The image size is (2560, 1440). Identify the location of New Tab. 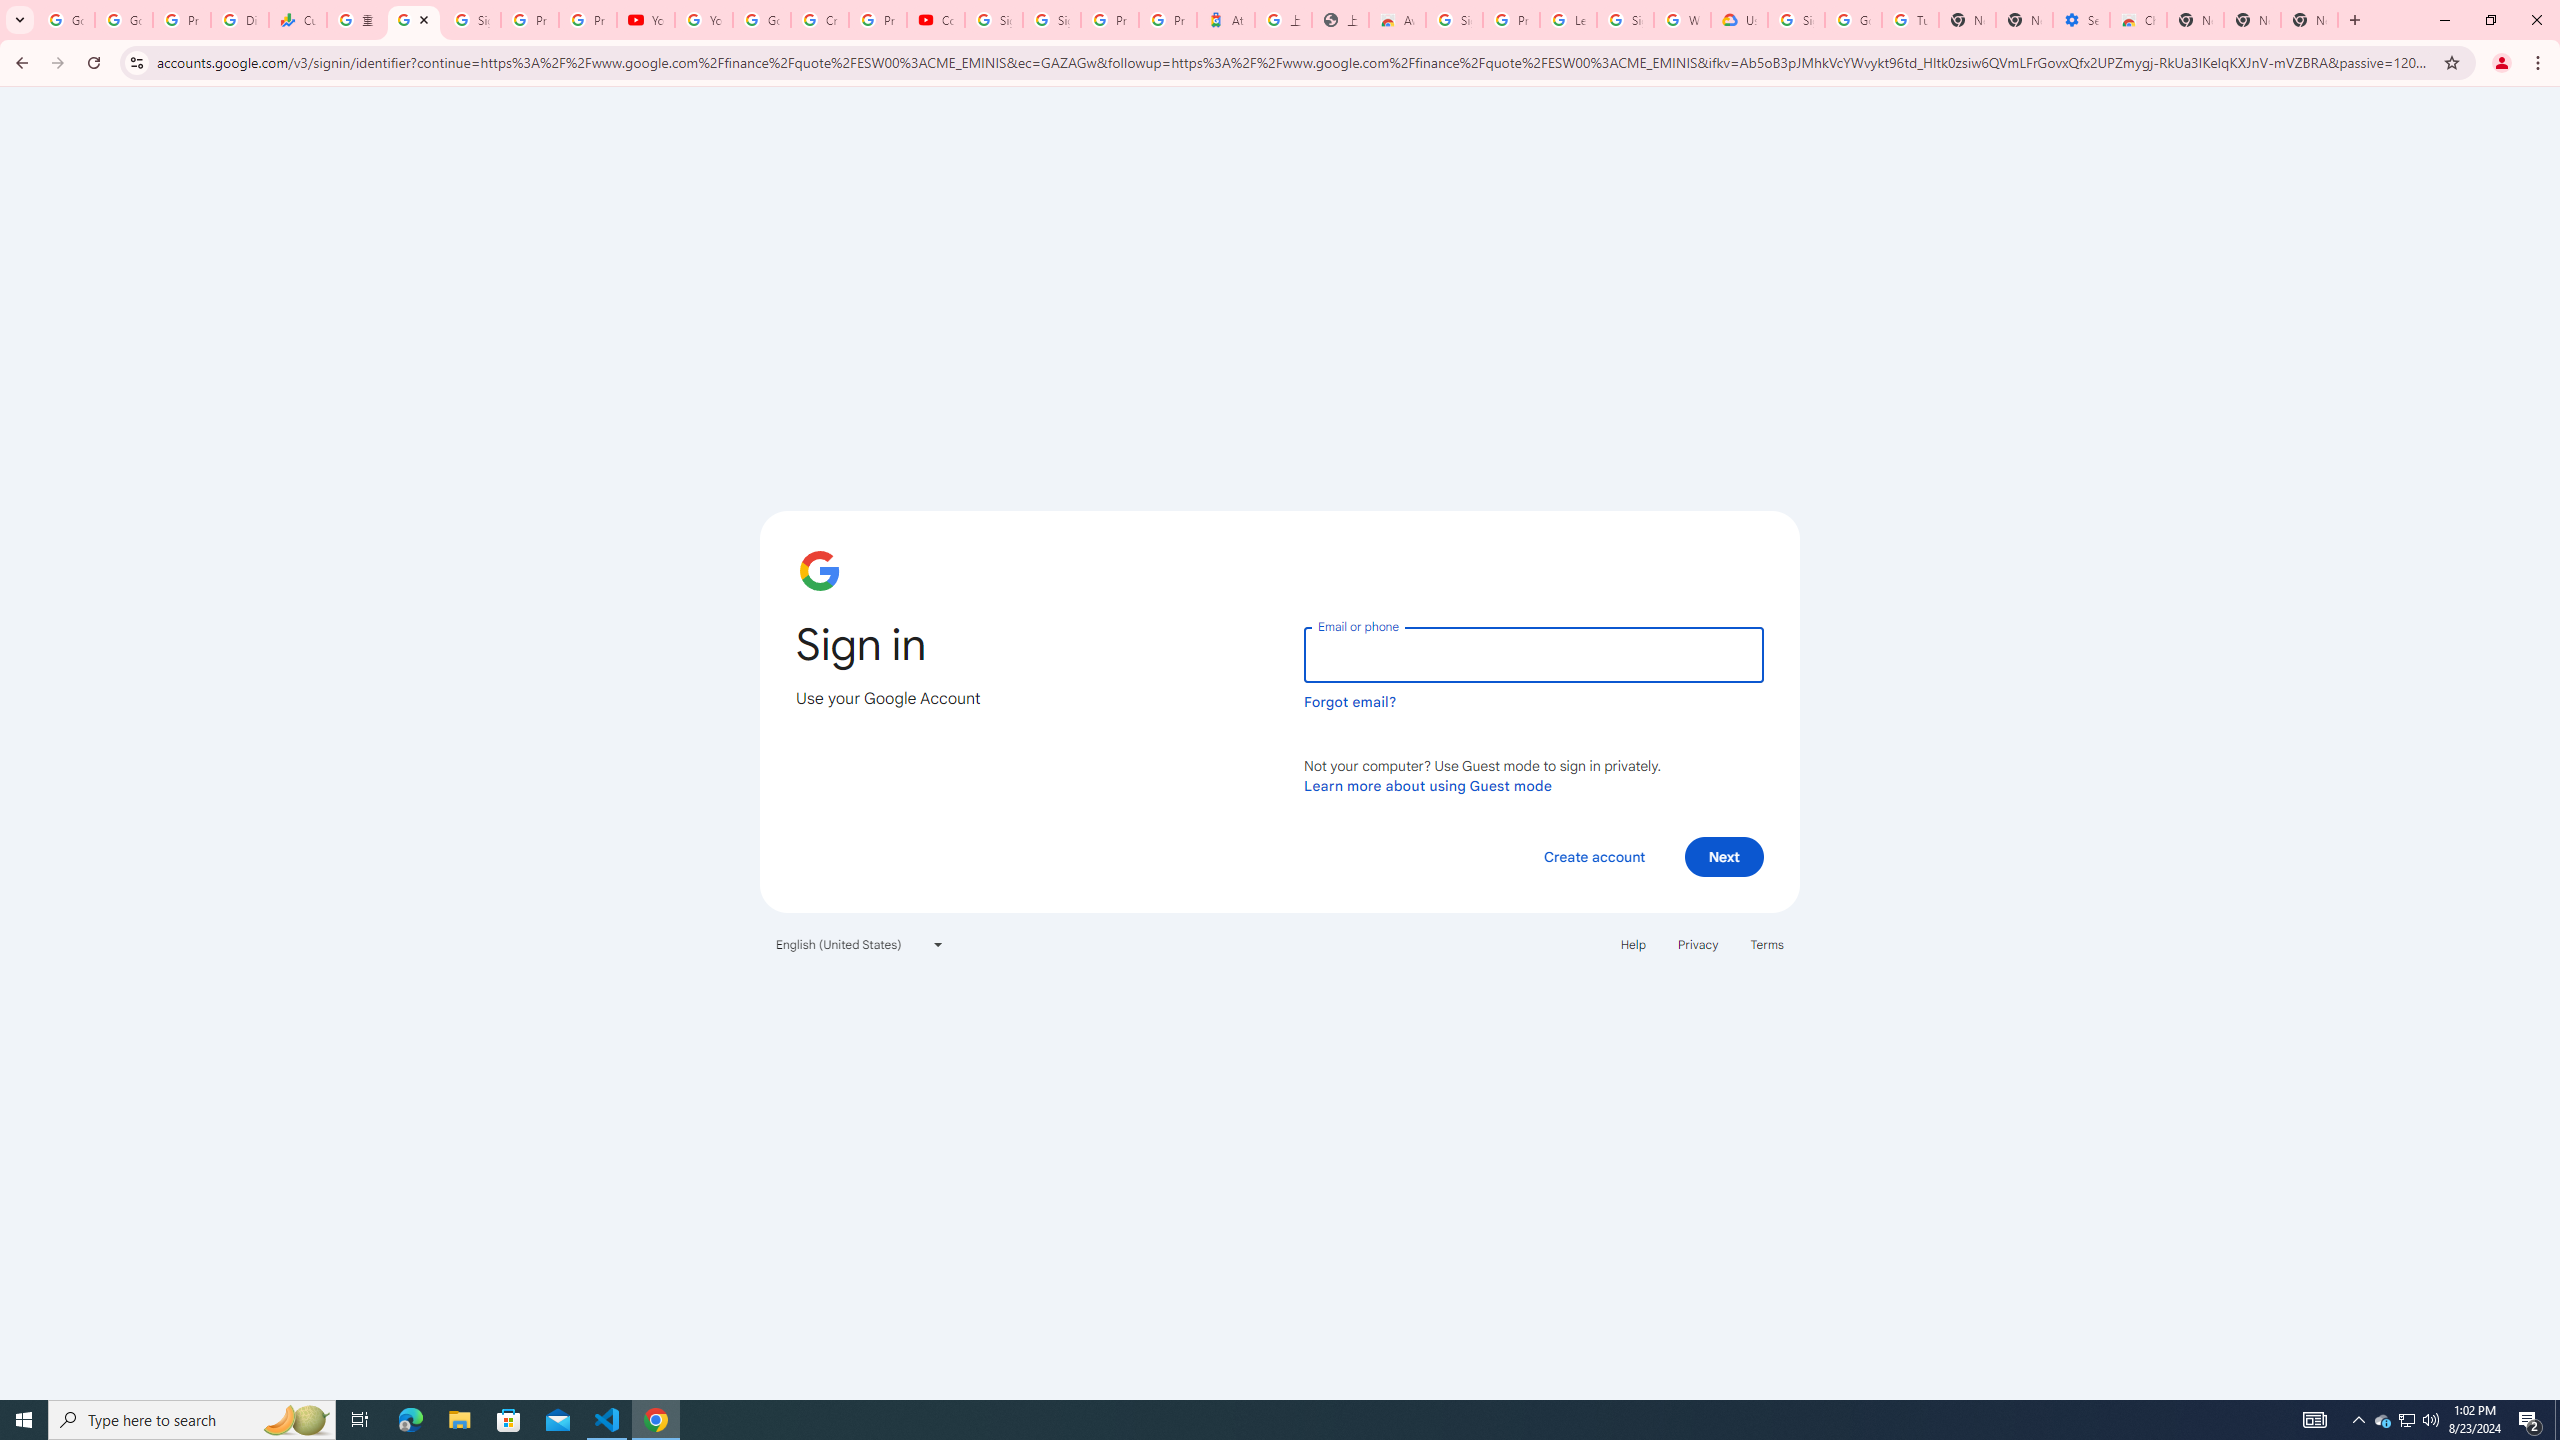
(2310, 20).